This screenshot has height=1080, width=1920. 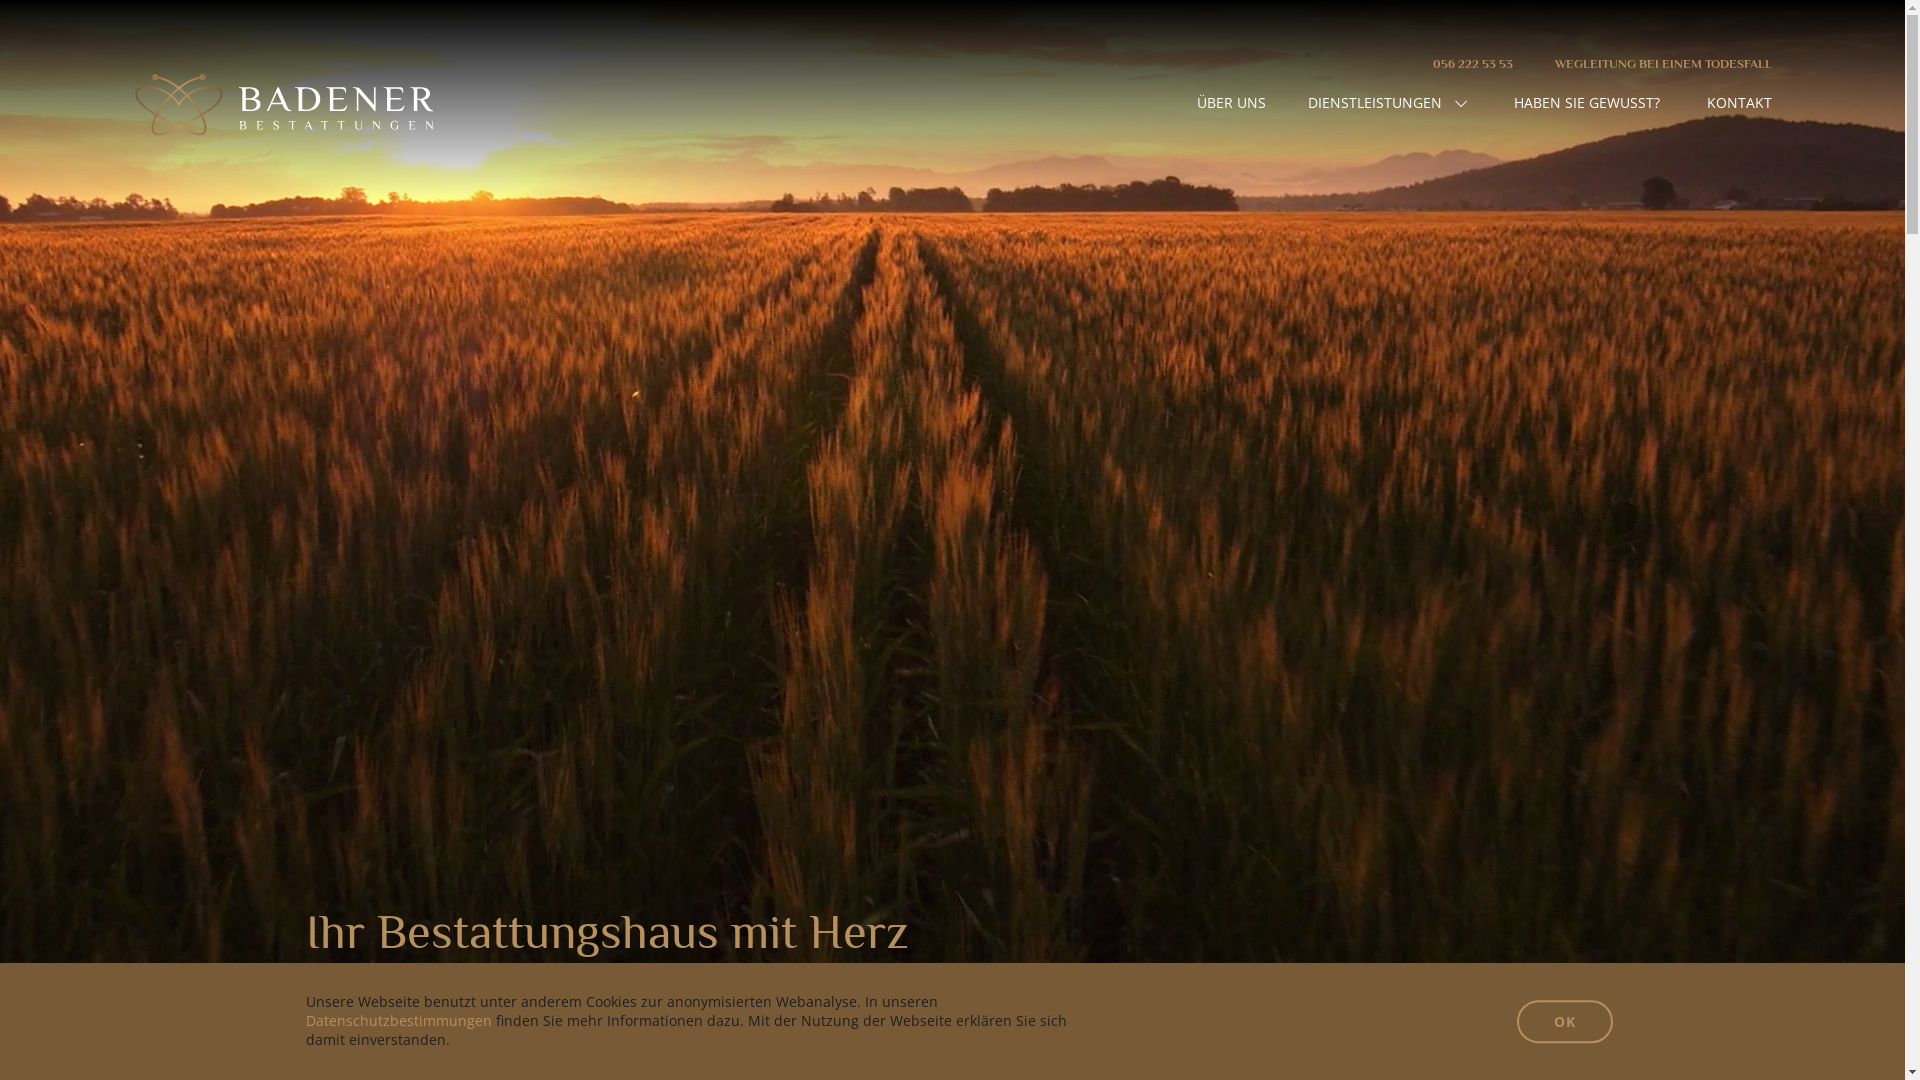 I want to click on Home - Badener Bestattungen, so click(x=282, y=105).